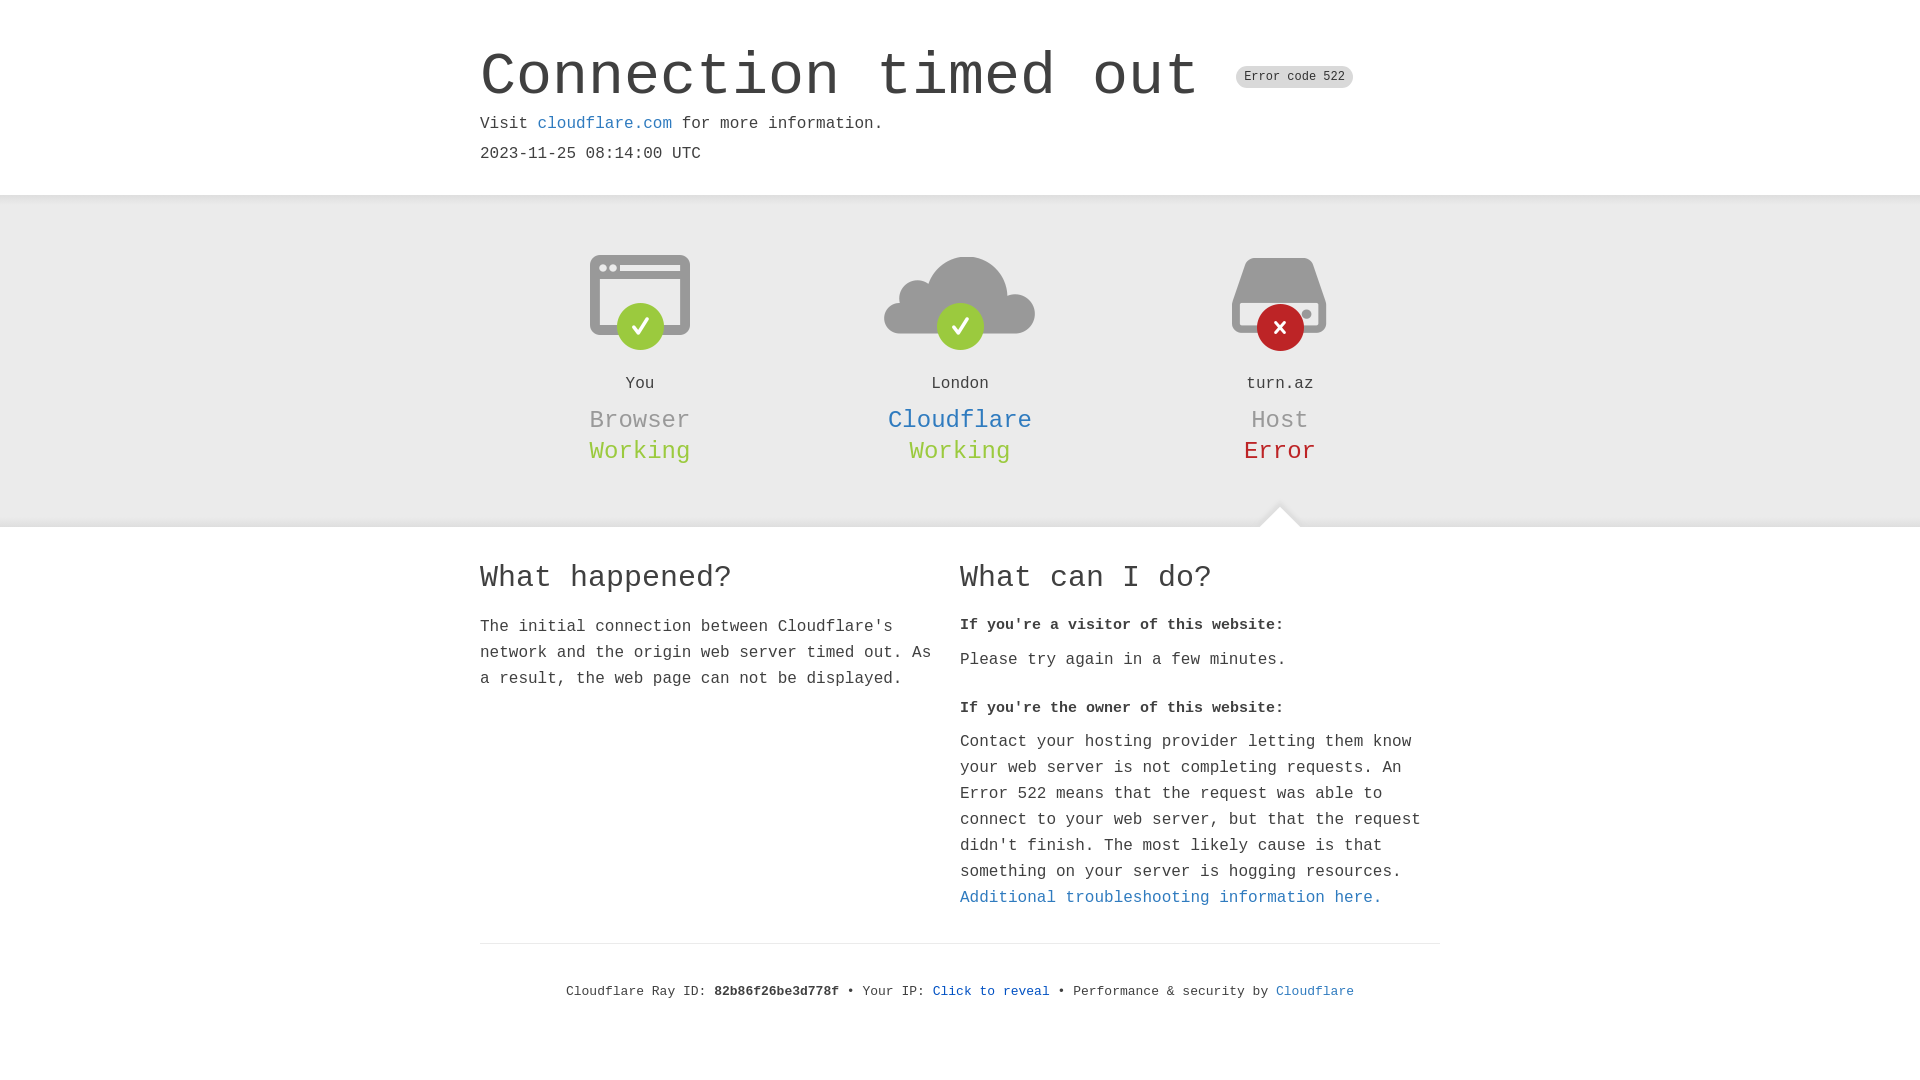 The width and height of the screenshot is (1920, 1080). I want to click on Cloudflare, so click(960, 420).